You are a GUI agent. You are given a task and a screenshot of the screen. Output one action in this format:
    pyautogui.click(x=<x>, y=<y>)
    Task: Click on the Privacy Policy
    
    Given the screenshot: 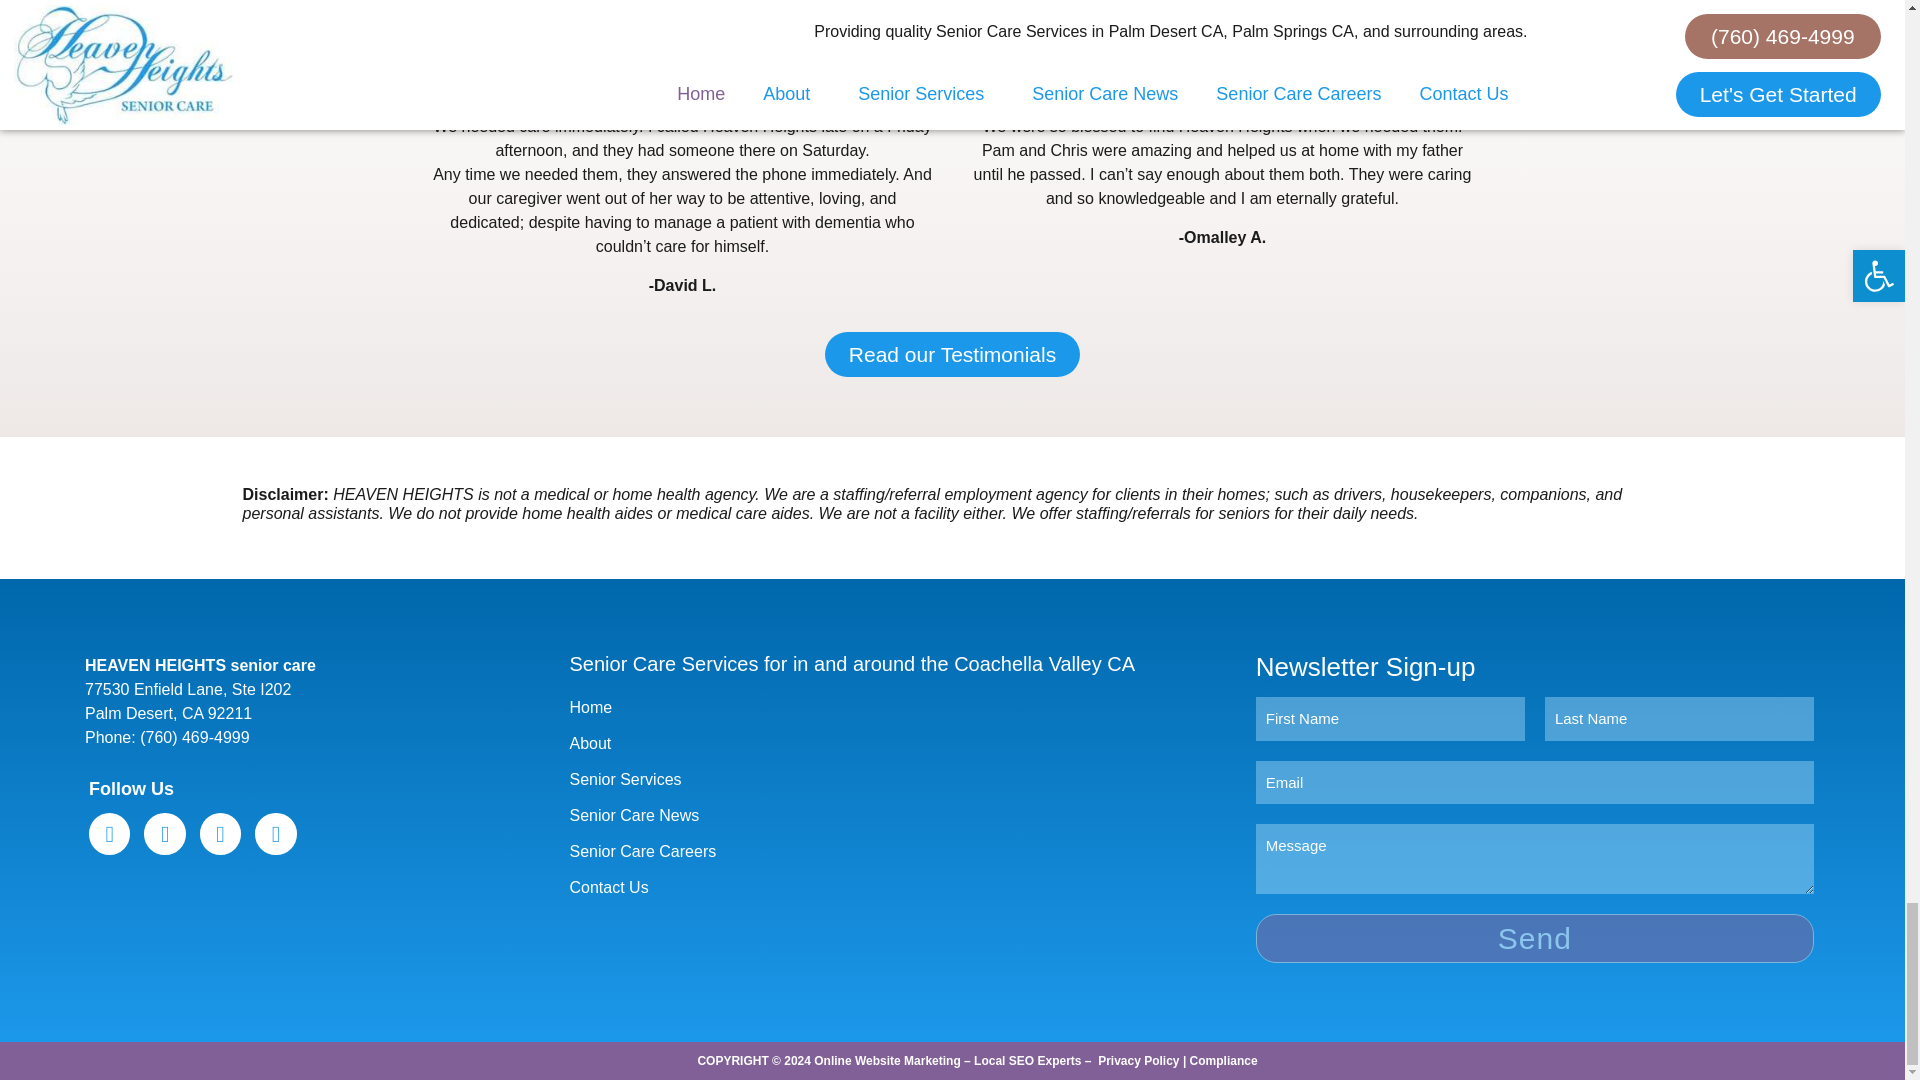 What is the action you would take?
    pyautogui.click(x=1138, y=1061)
    